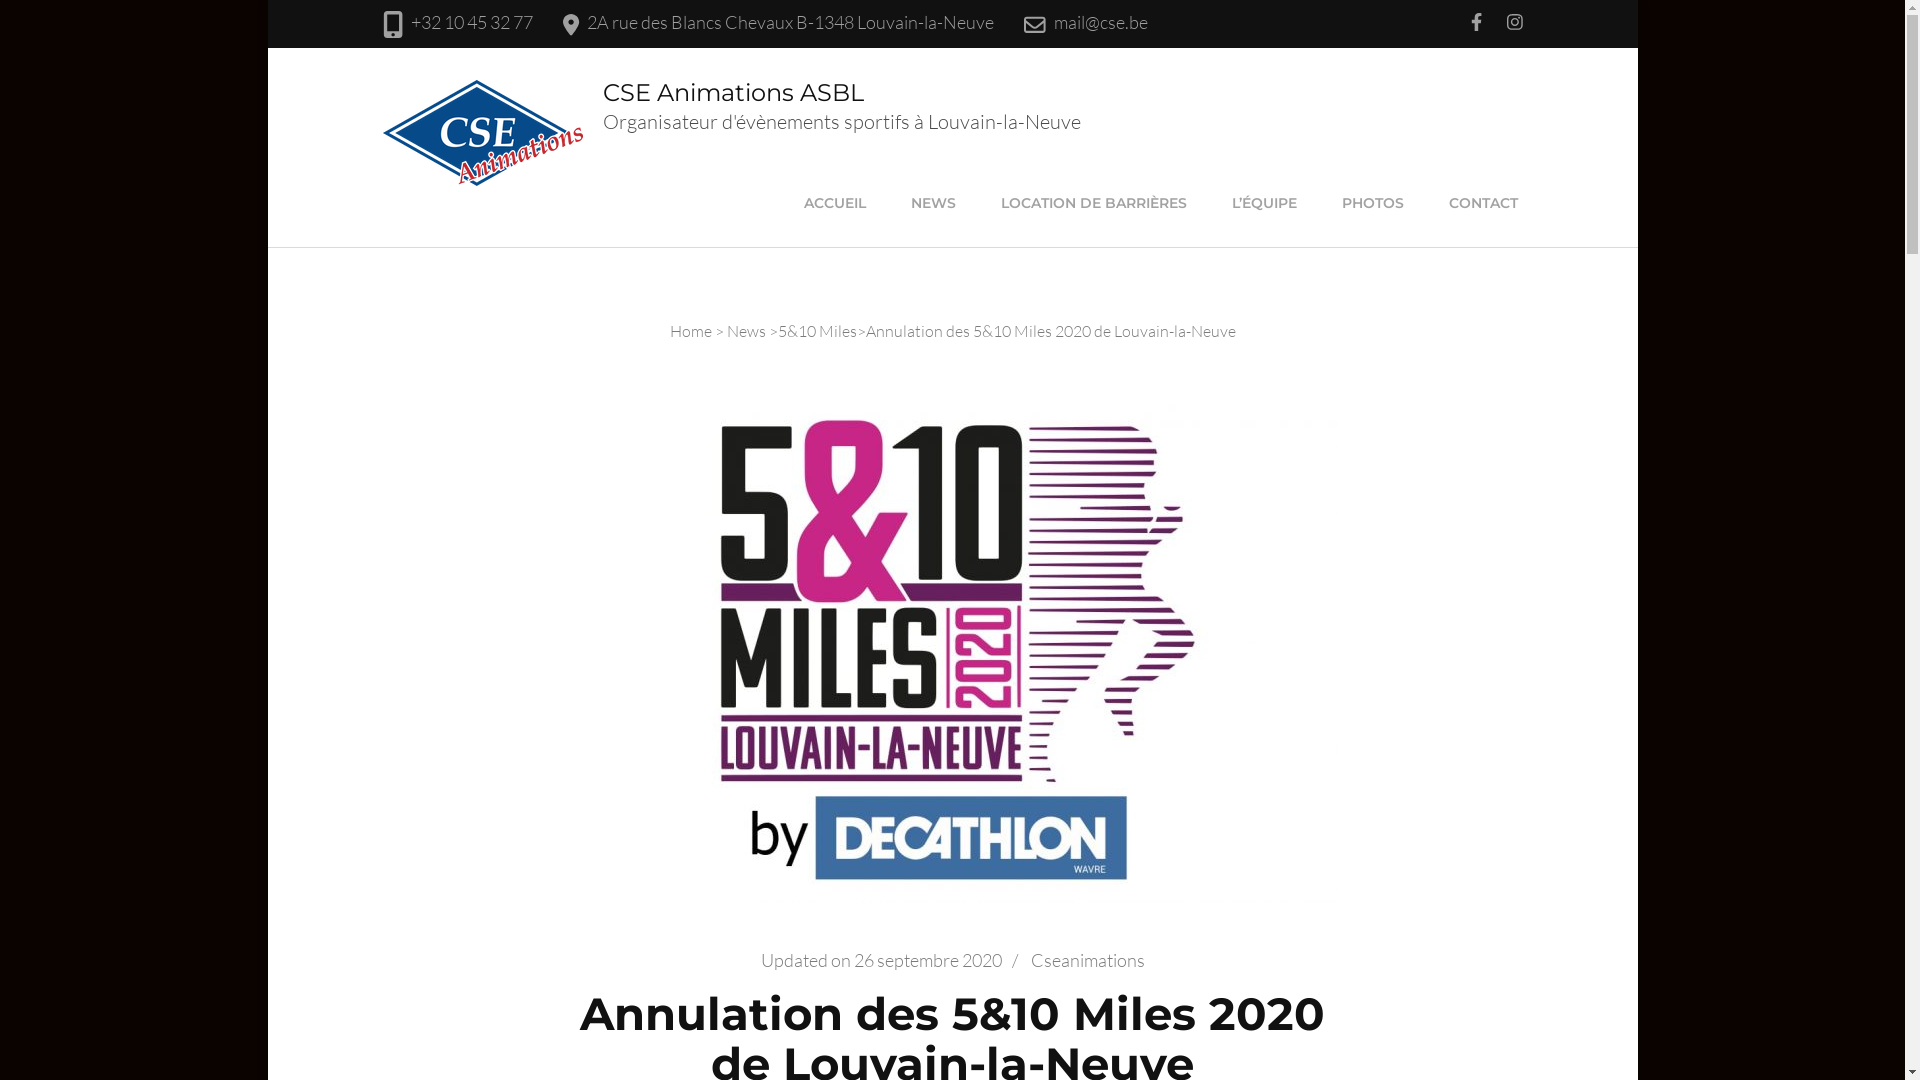 Image resolution: width=1920 pixels, height=1080 pixels. What do you see at coordinates (1101, 22) in the screenshot?
I see `mail@cse.be` at bounding box center [1101, 22].